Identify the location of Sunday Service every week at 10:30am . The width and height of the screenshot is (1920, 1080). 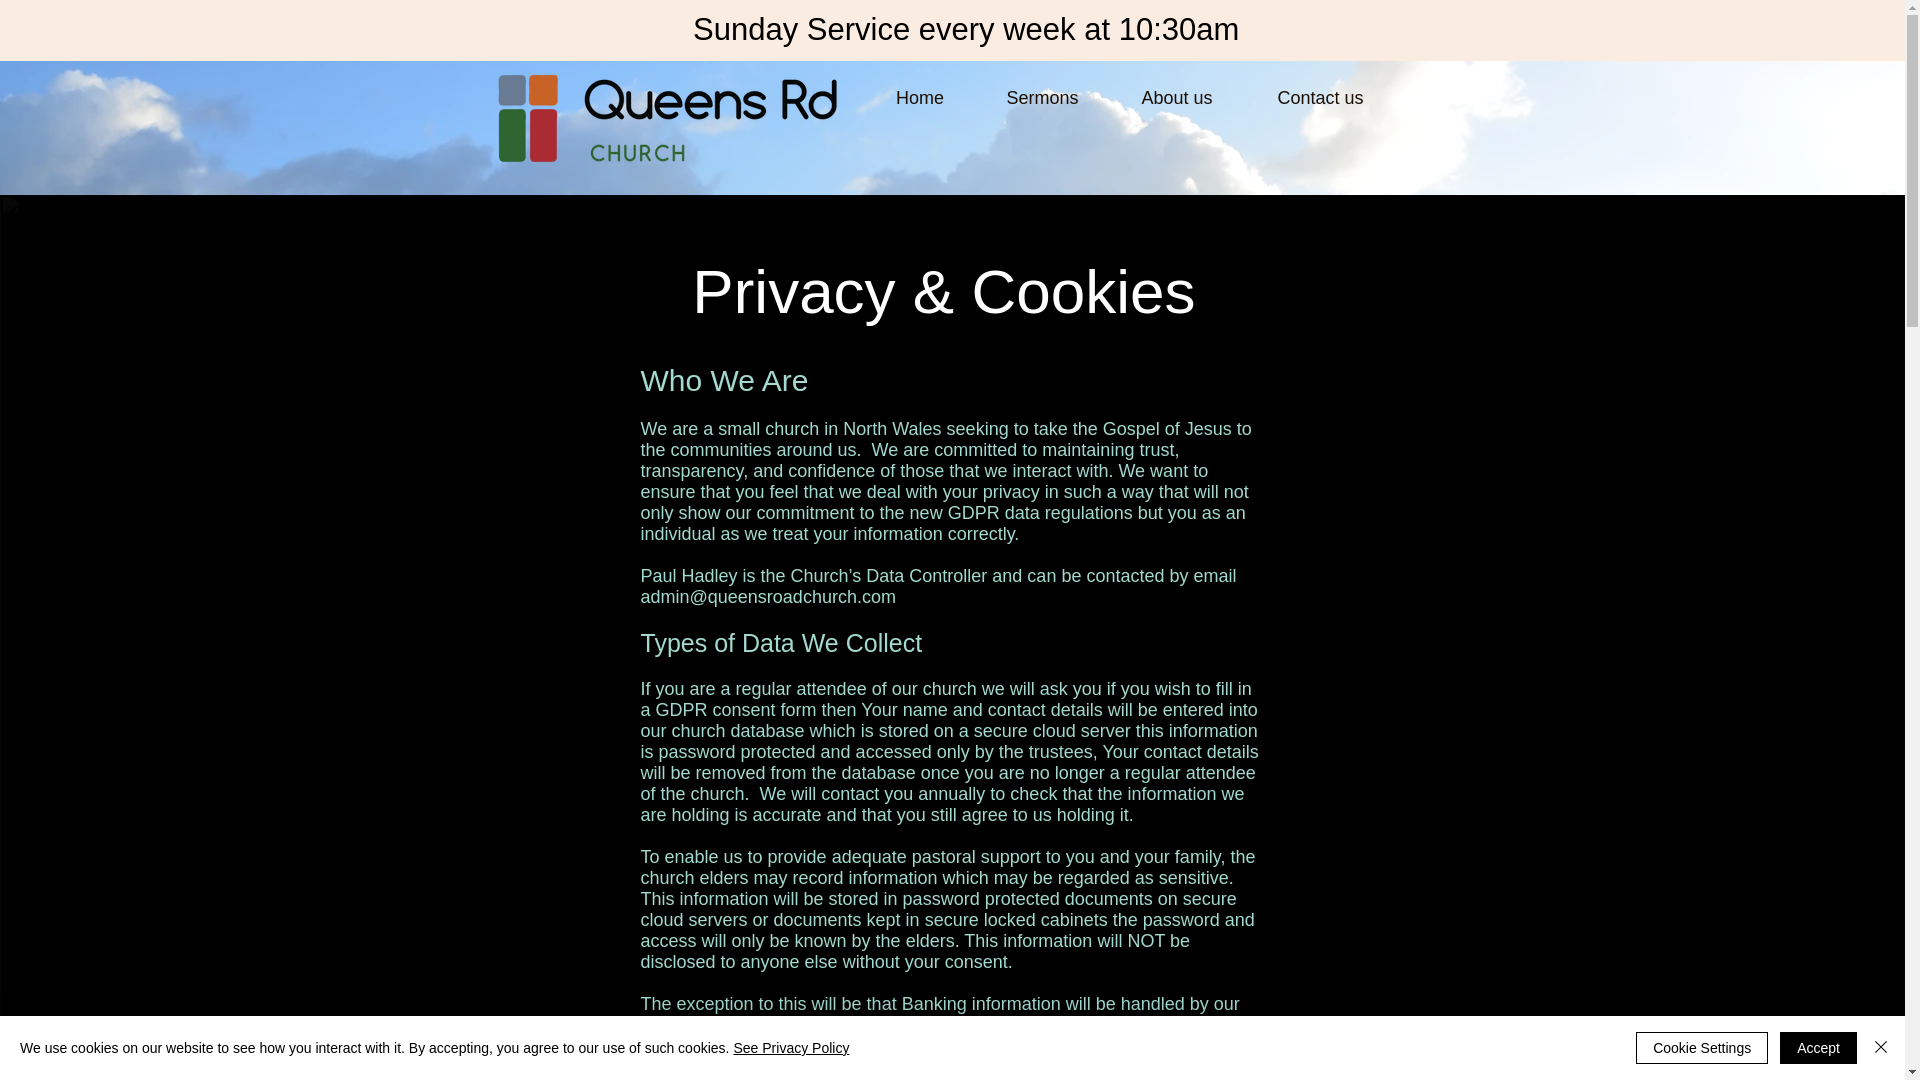
(970, 29).